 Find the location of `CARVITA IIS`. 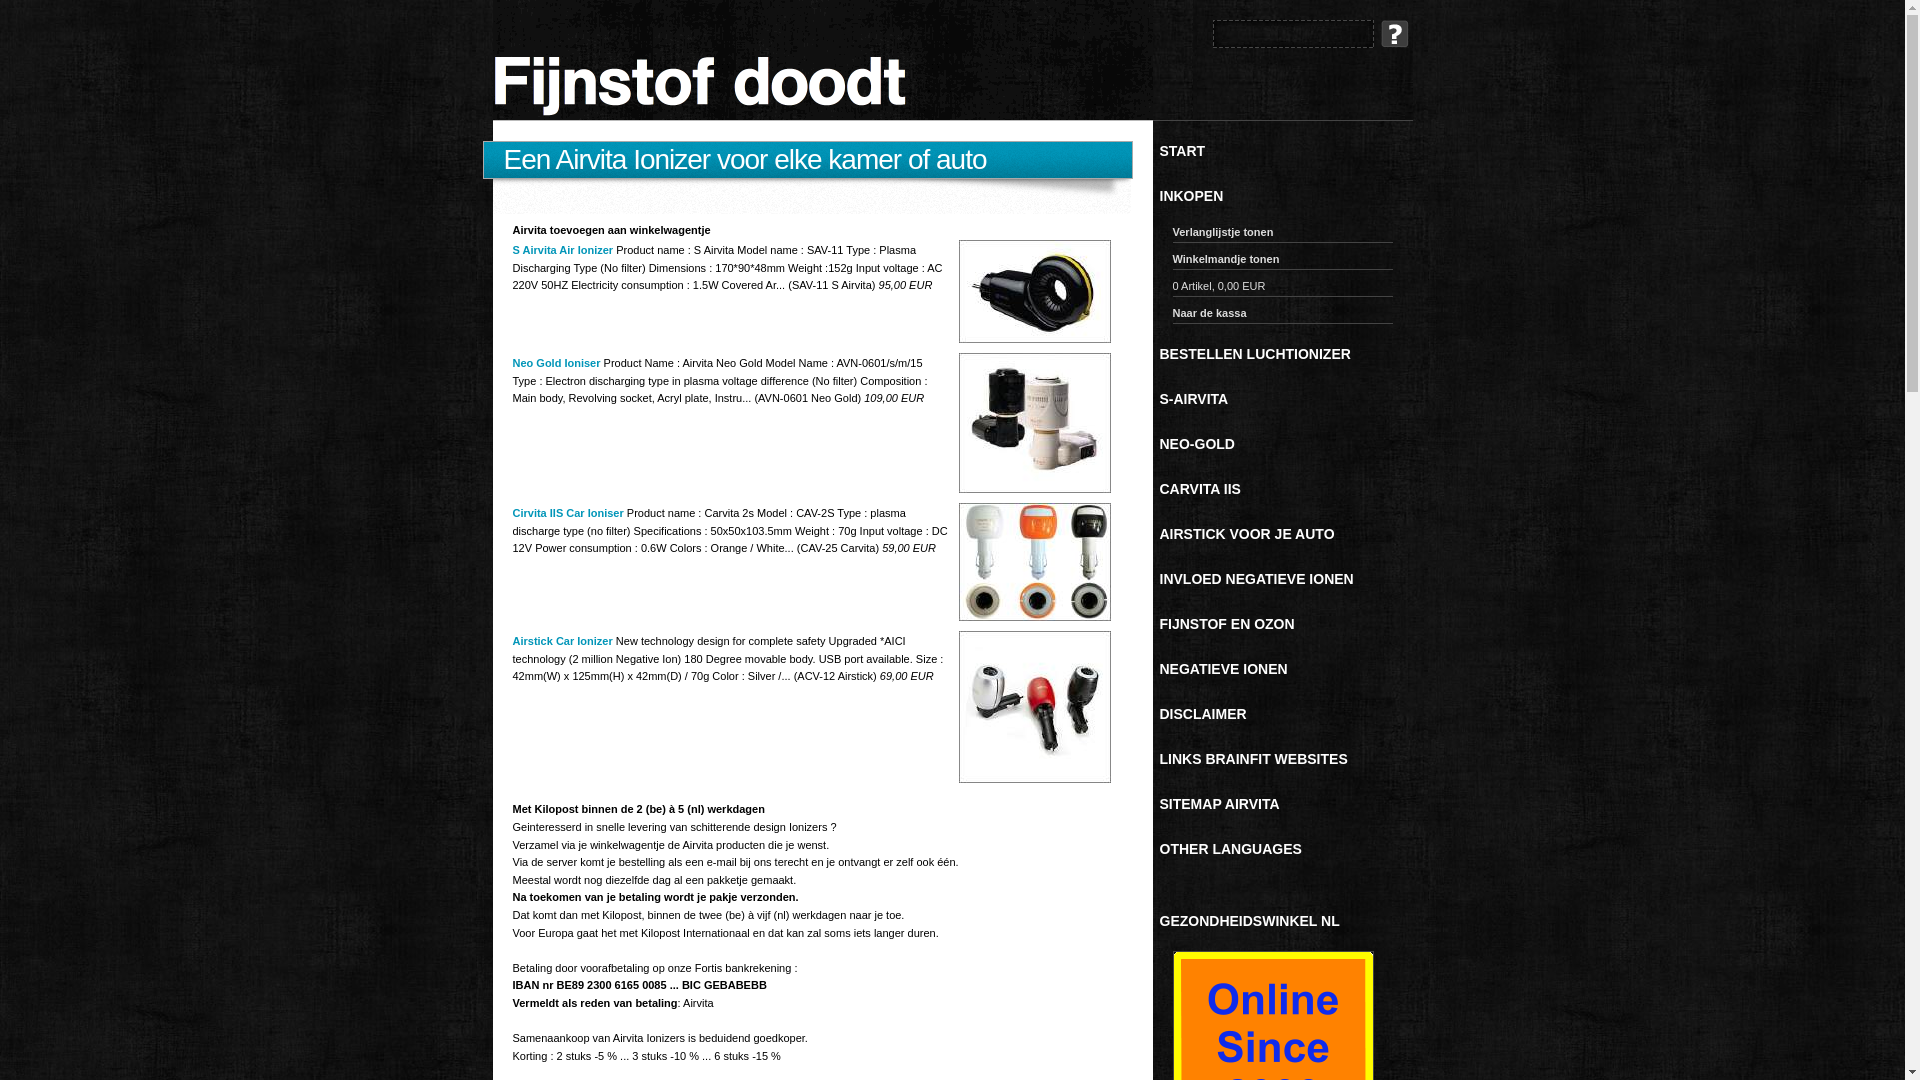

CARVITA IIS is located at coordinates (1287, 489).